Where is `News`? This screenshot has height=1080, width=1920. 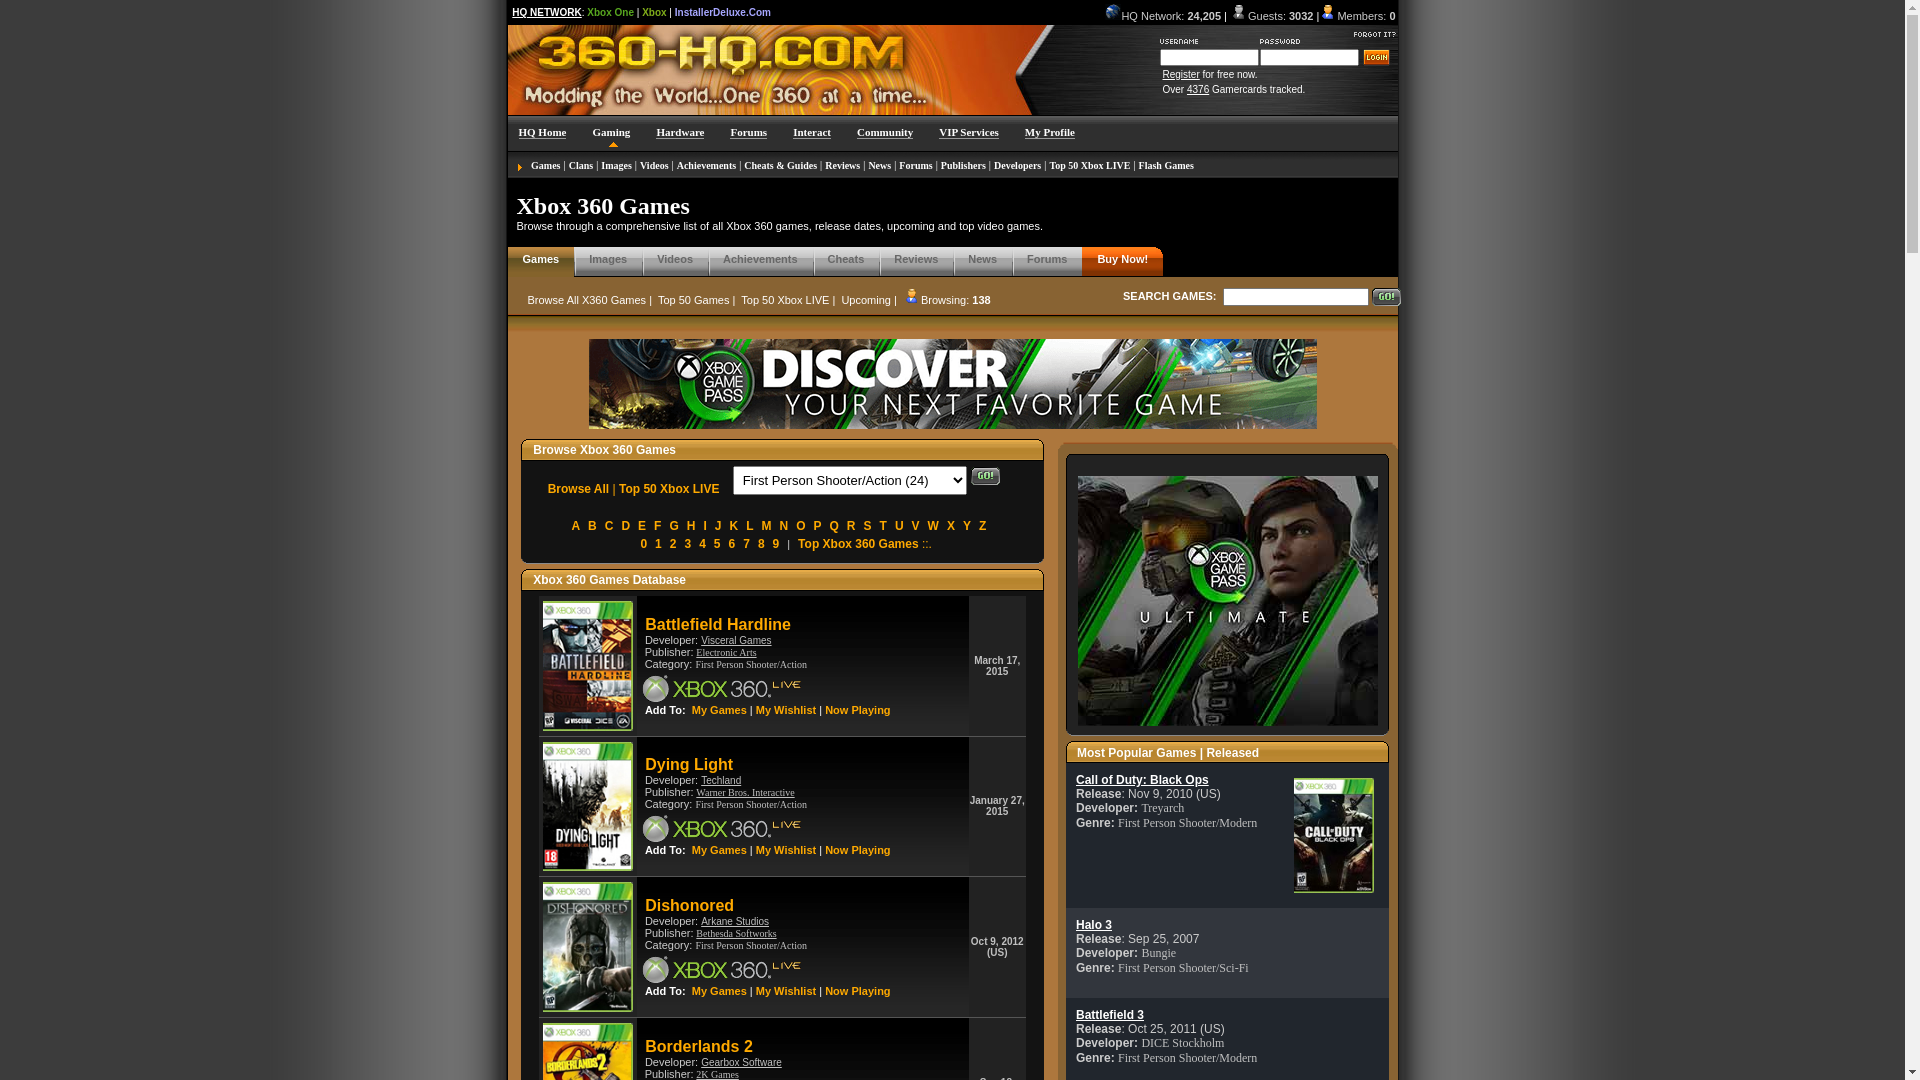 News is located at coordinates (880, 166).